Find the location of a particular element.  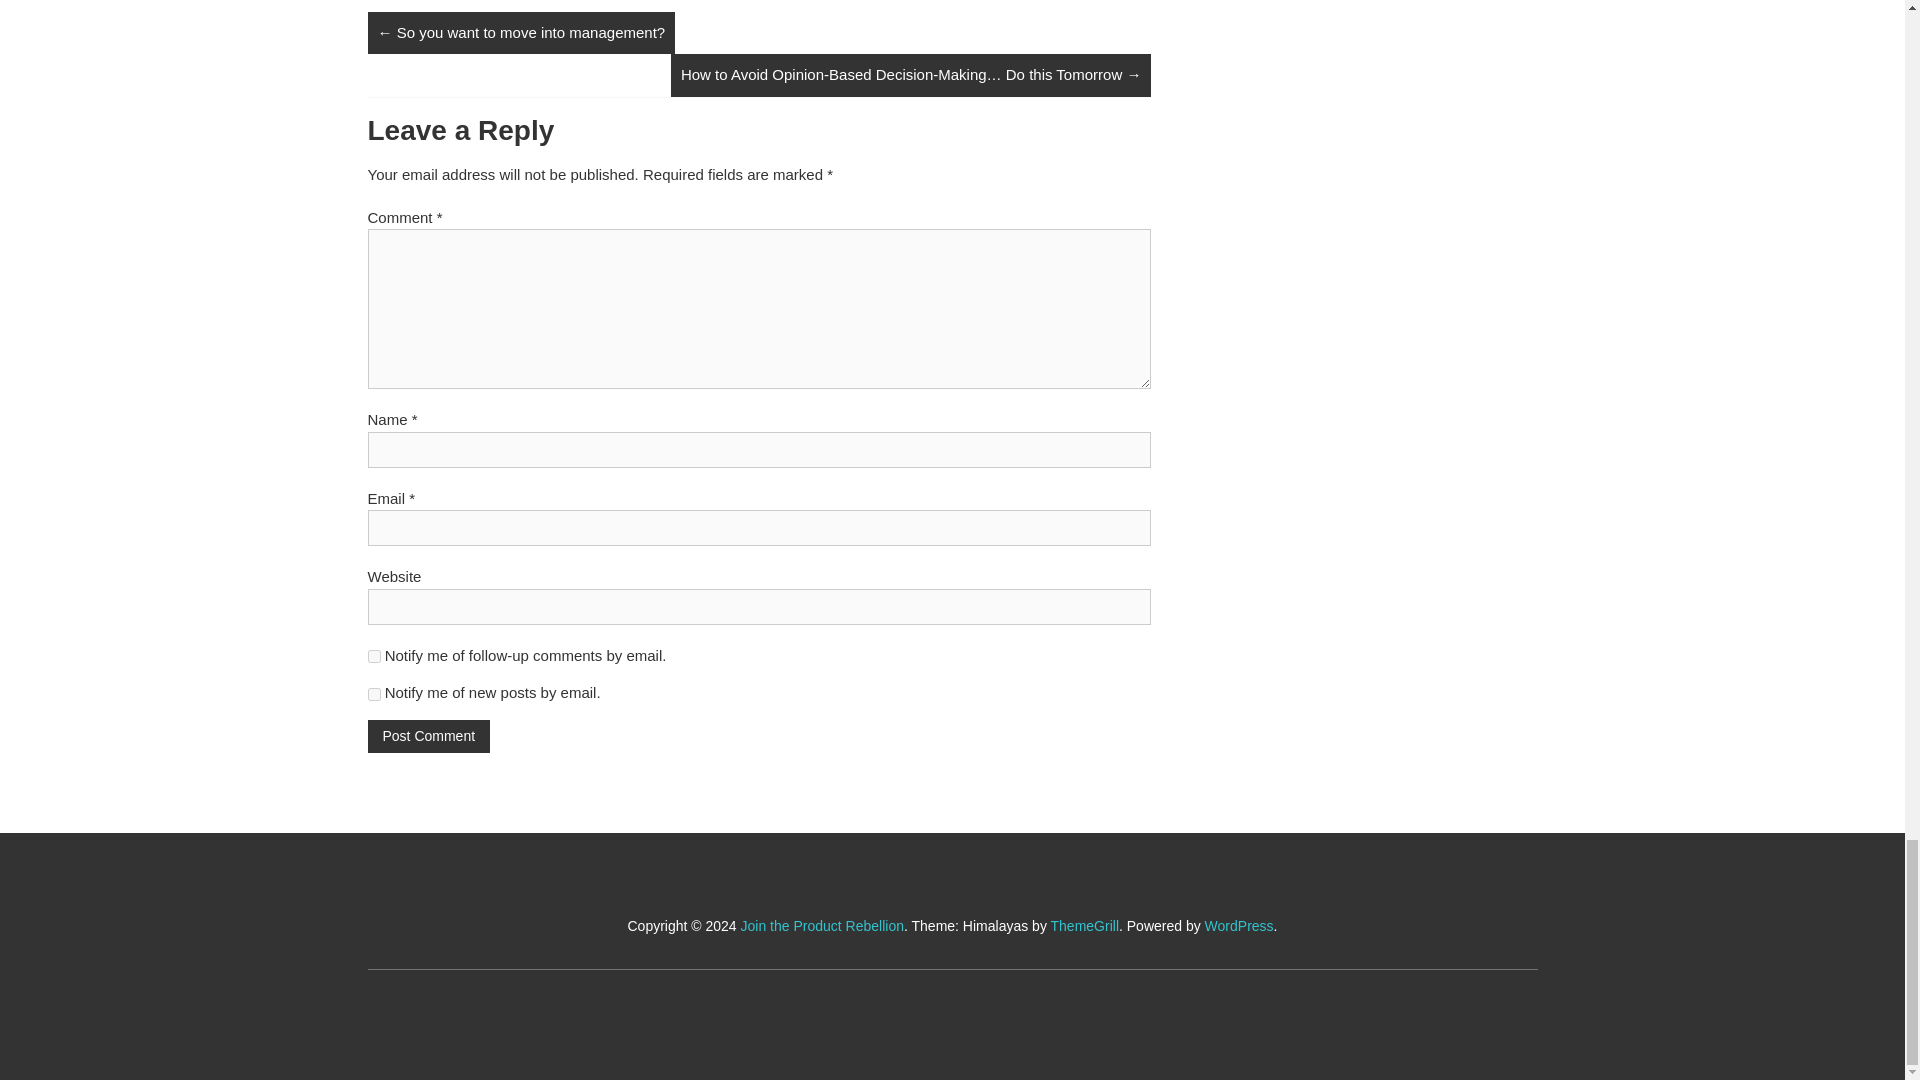

Join the Product Rebellion is located at coordinates (822, 926).